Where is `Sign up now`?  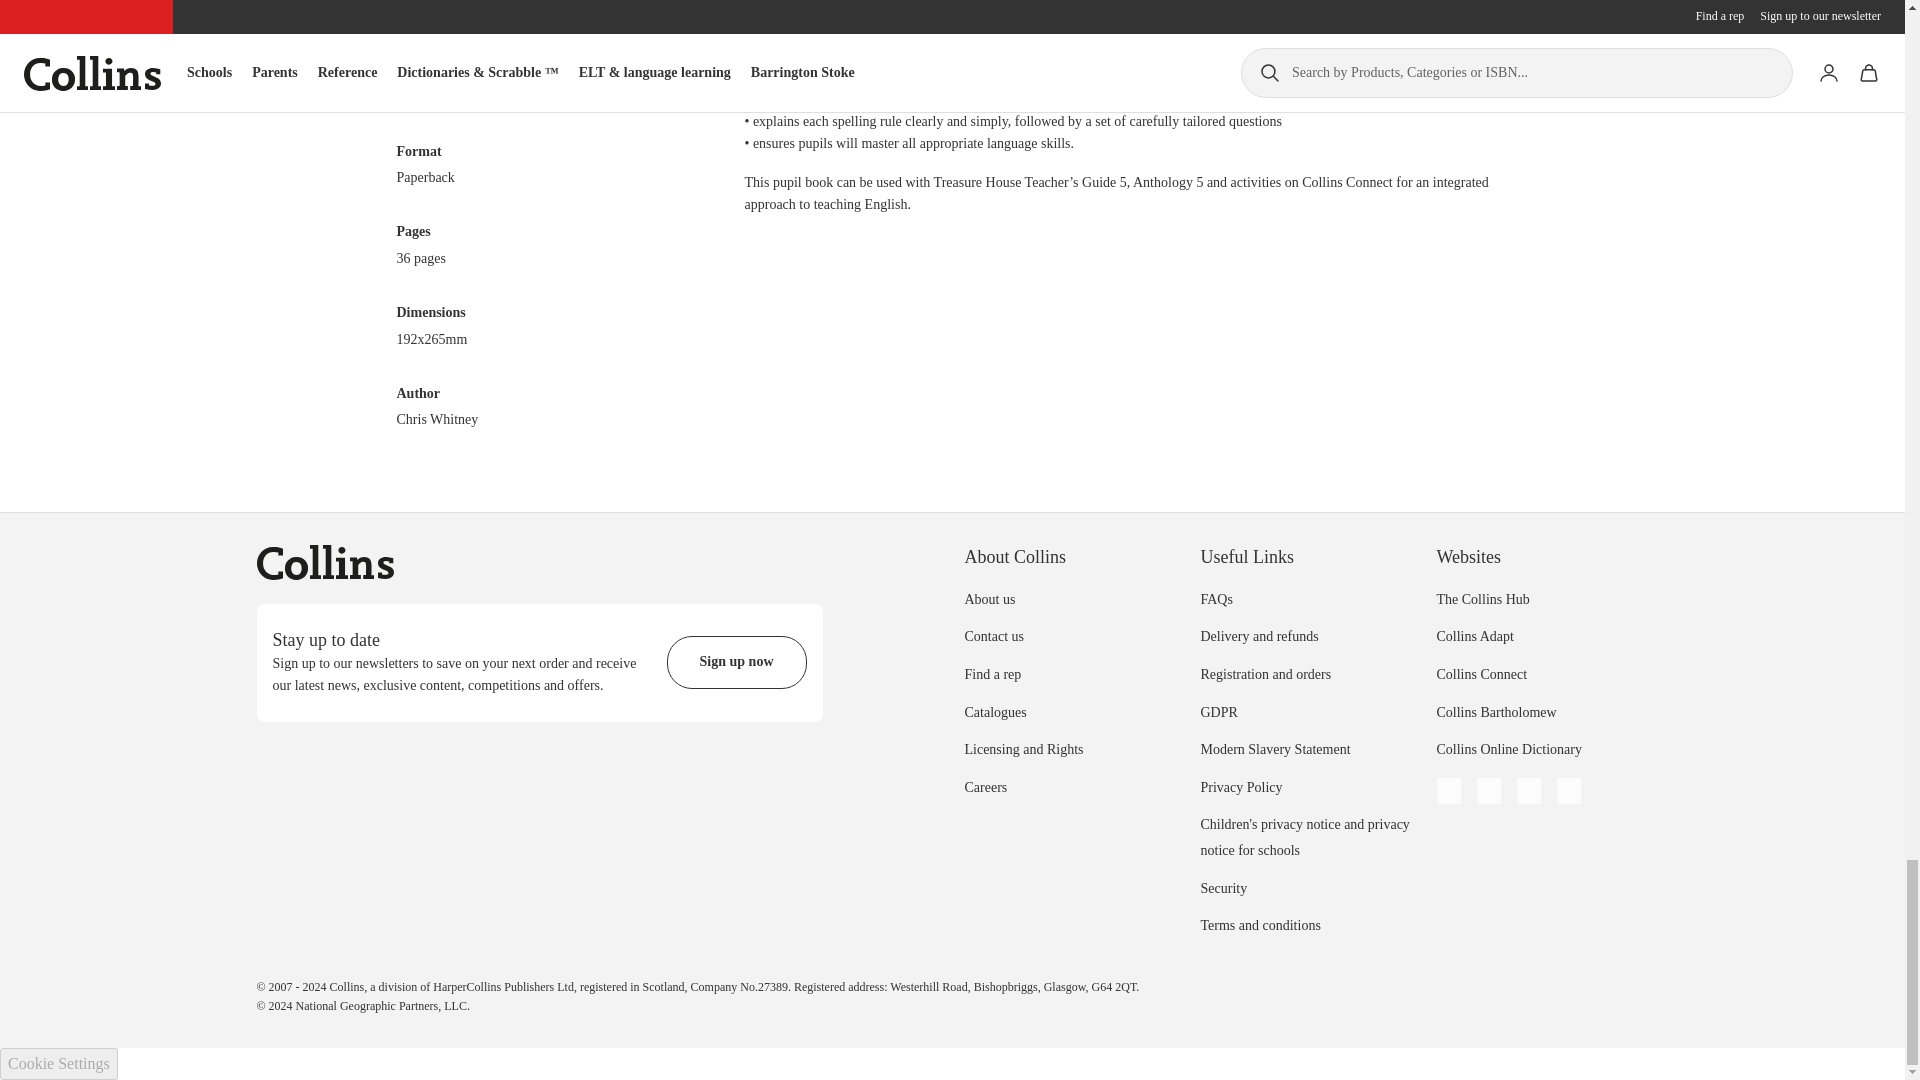
Sign up now is located at coordinates (736, 662).